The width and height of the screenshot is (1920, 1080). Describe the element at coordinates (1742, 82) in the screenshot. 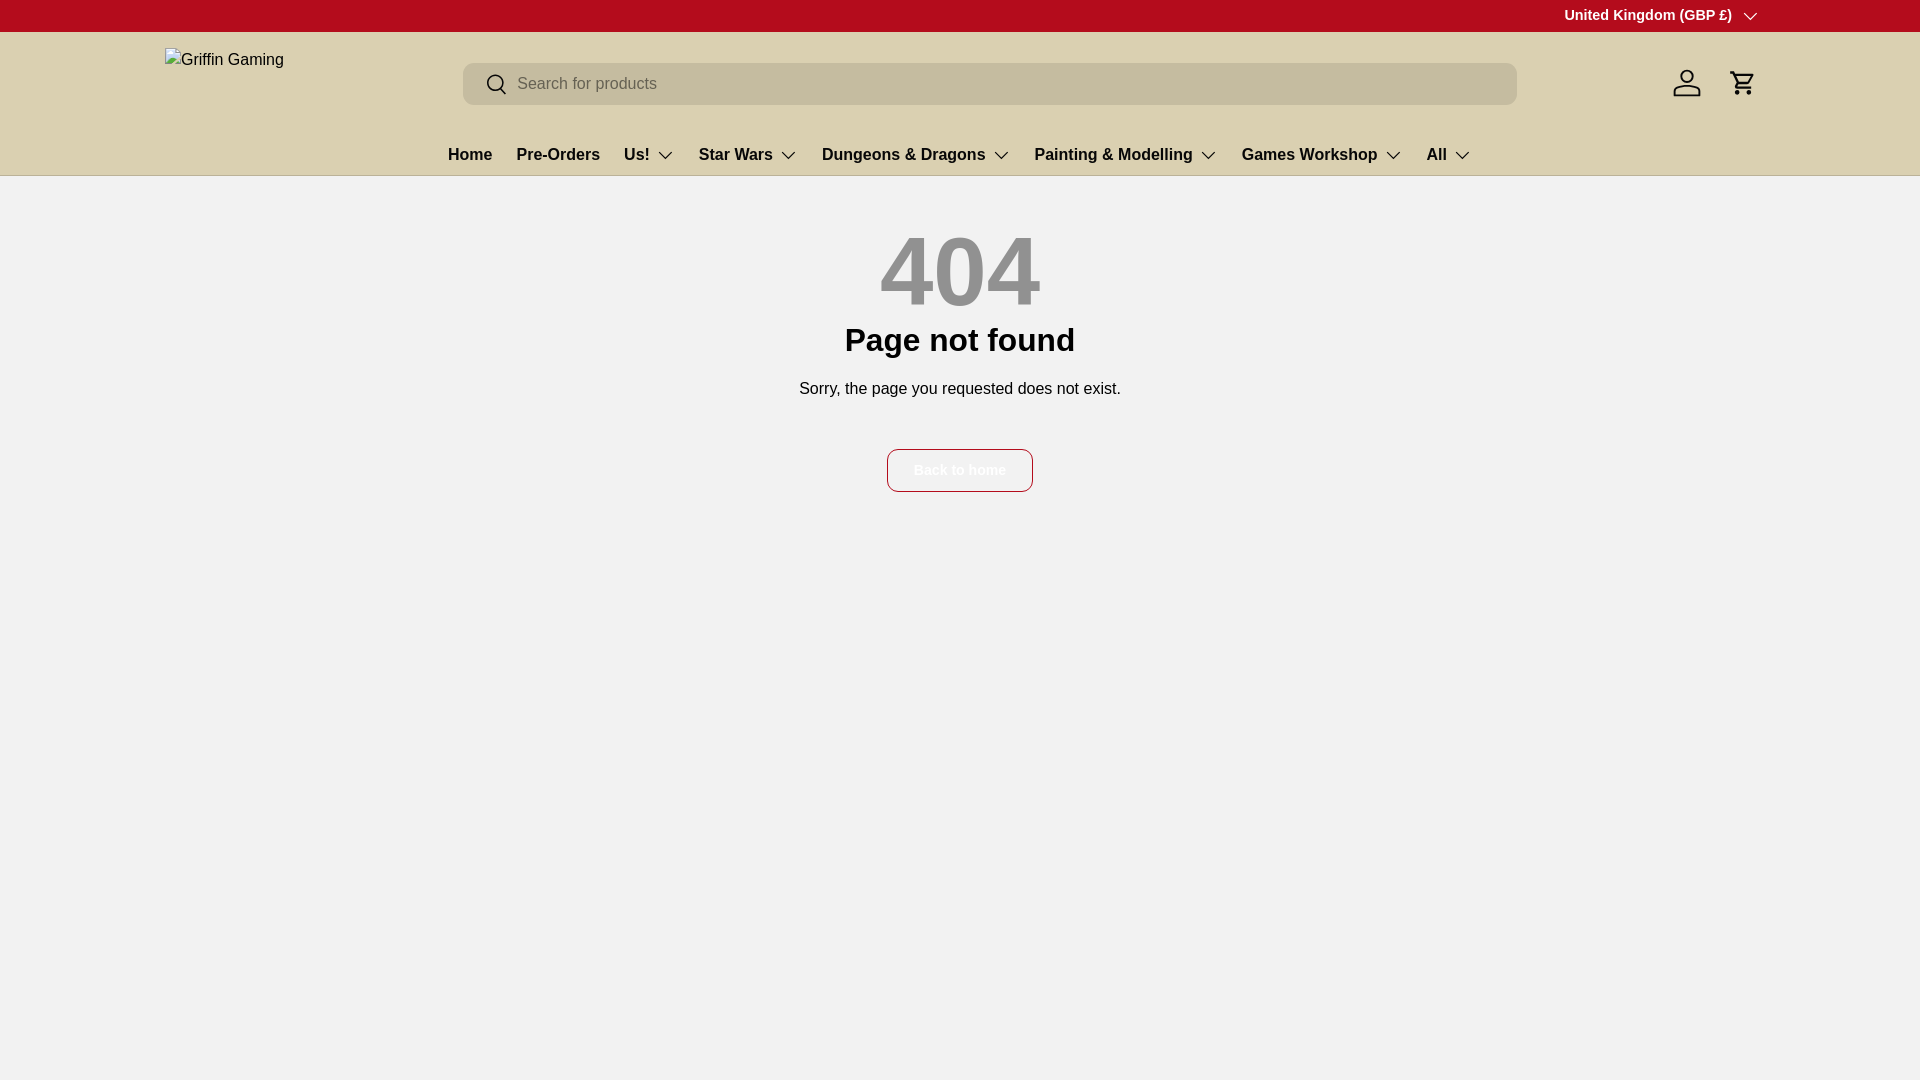

I see `Cart` at that location.